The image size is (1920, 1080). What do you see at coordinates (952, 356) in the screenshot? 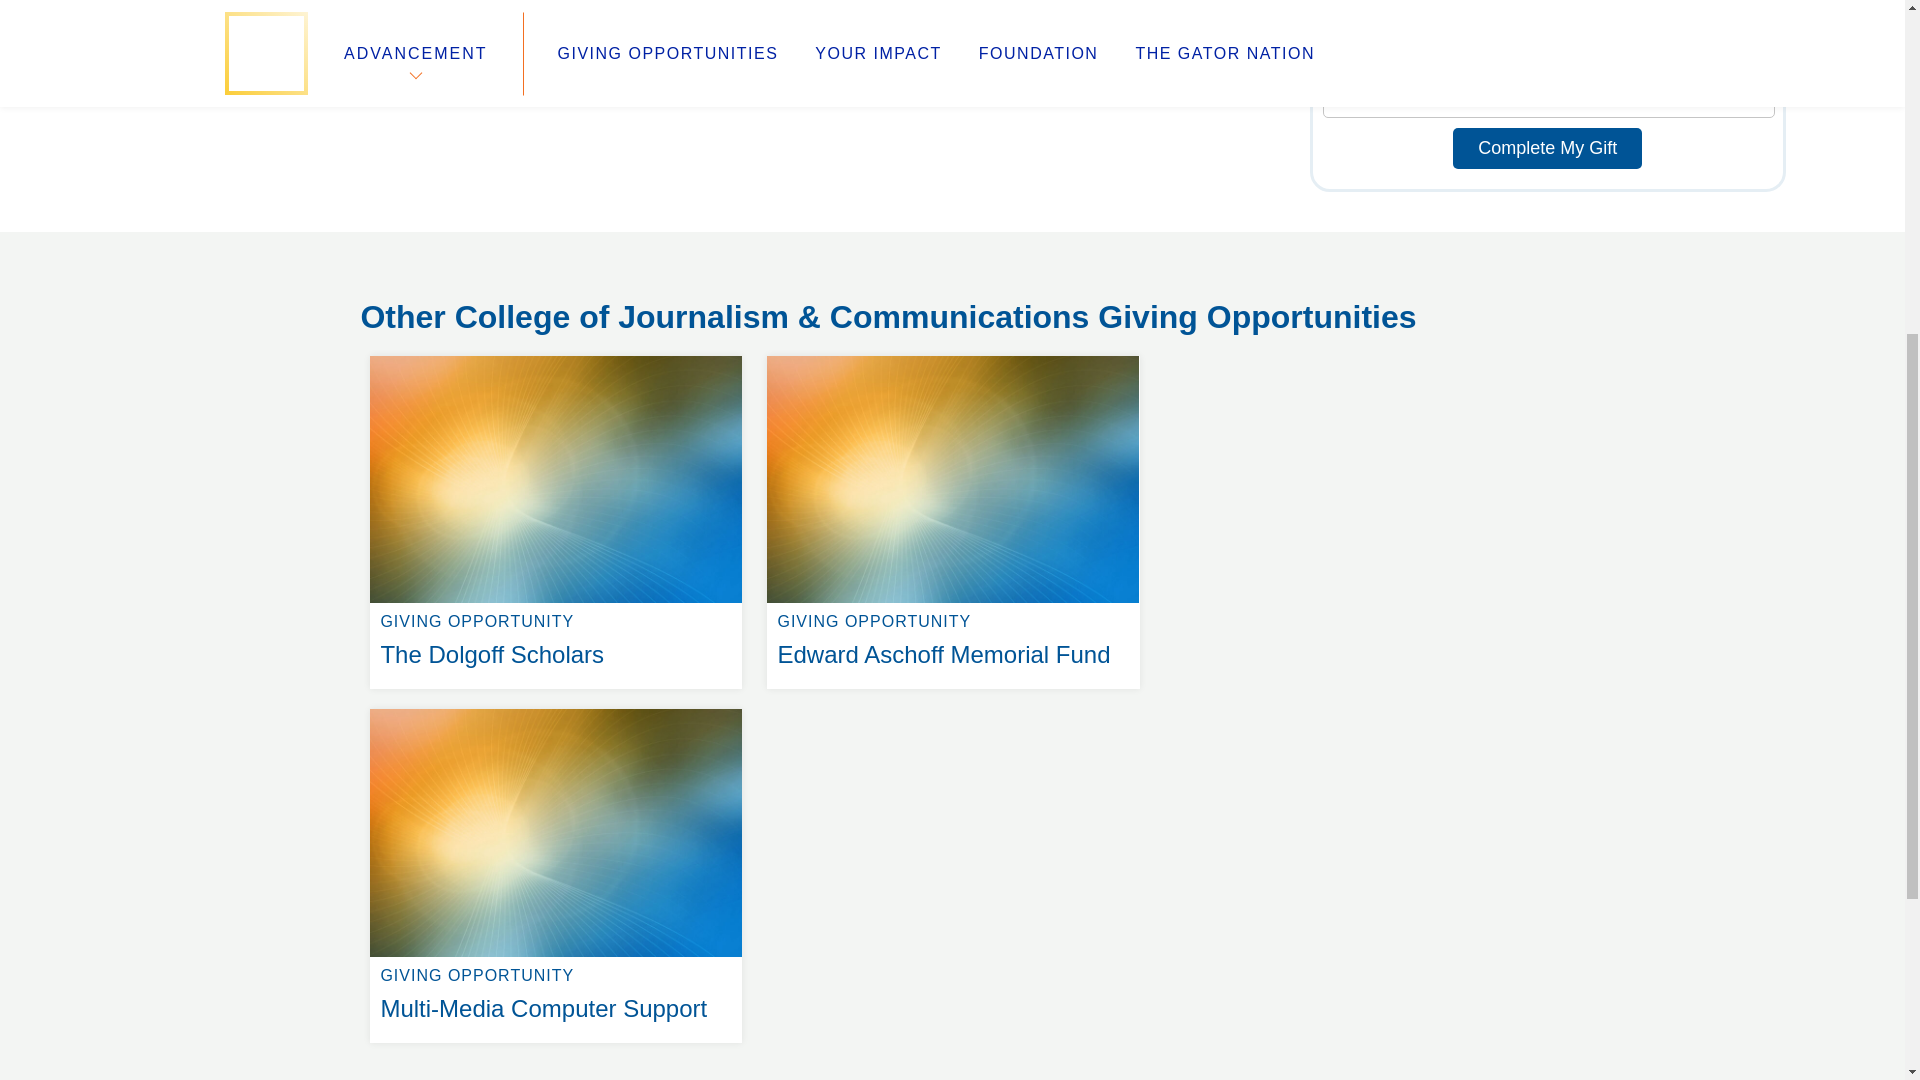
I see `Complete My Gift` at bounding box center [952, 356].